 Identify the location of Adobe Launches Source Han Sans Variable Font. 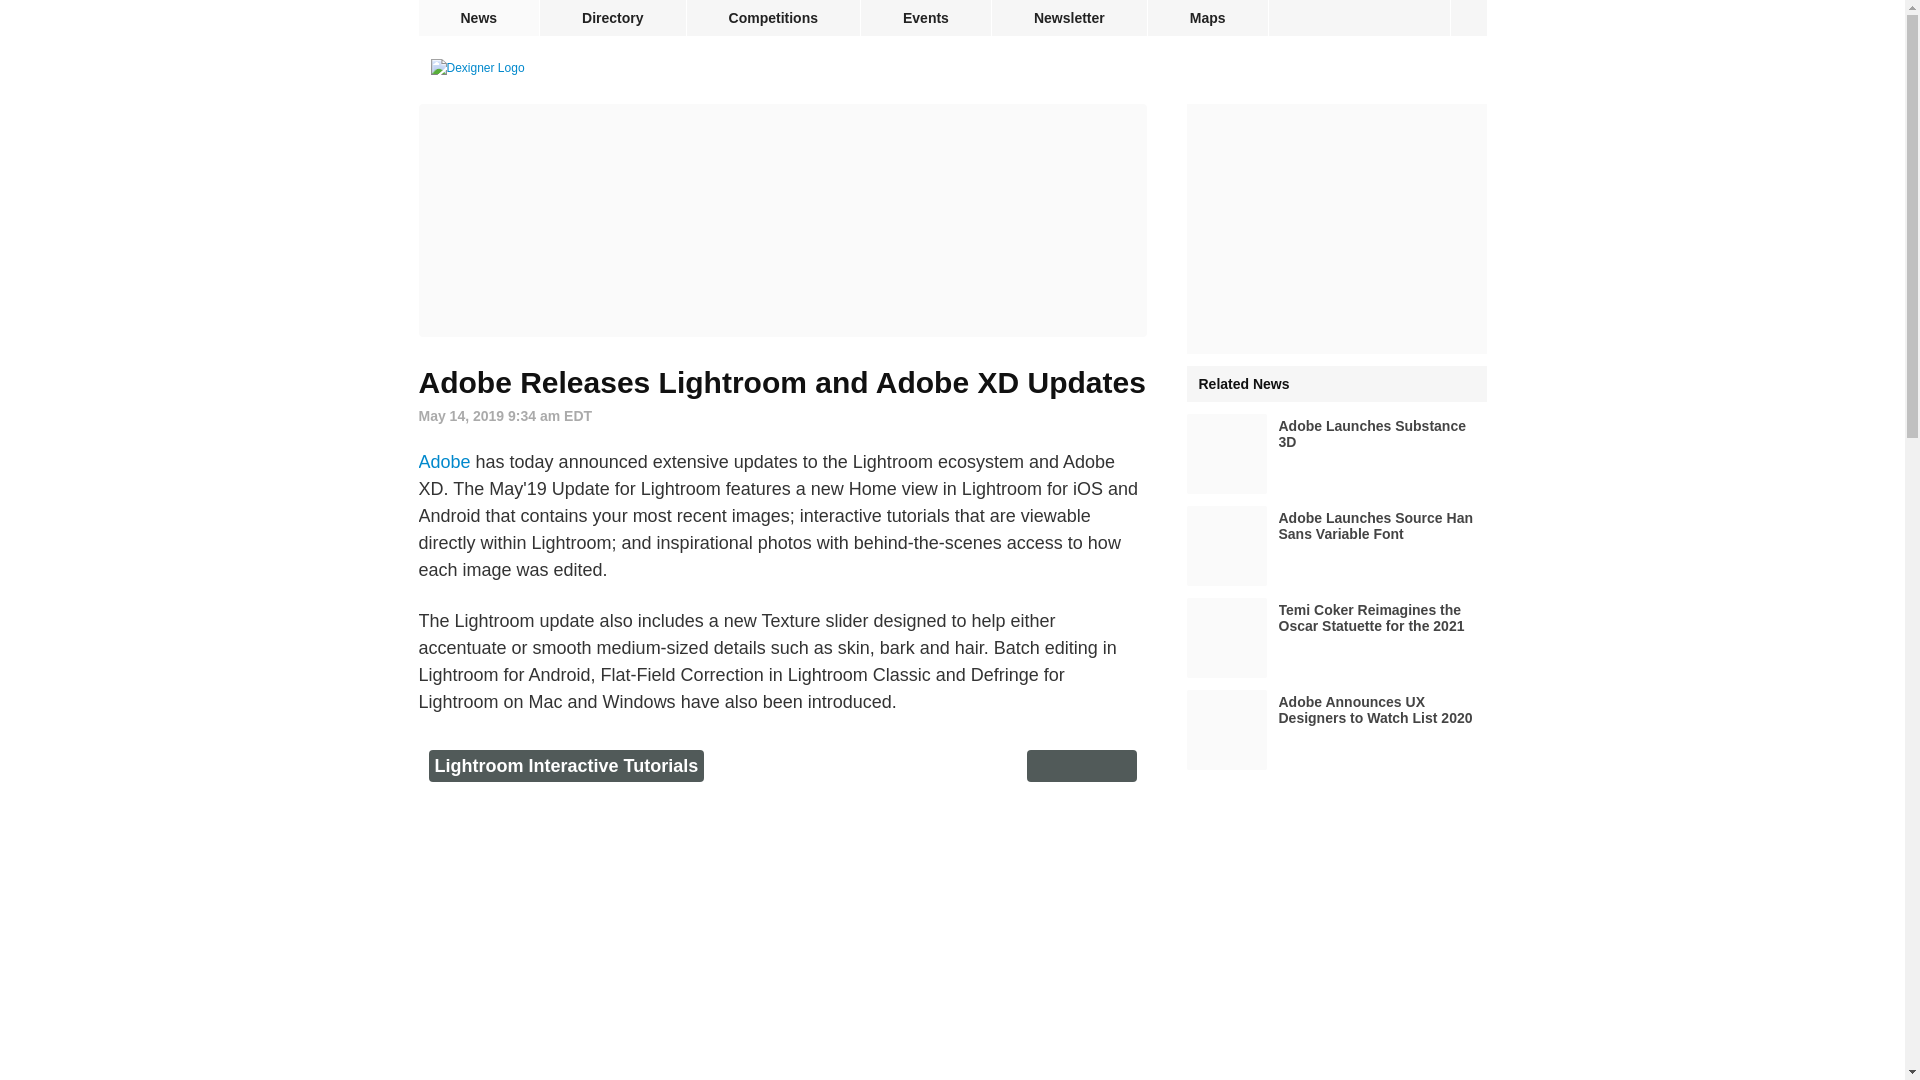
(1336, 546).